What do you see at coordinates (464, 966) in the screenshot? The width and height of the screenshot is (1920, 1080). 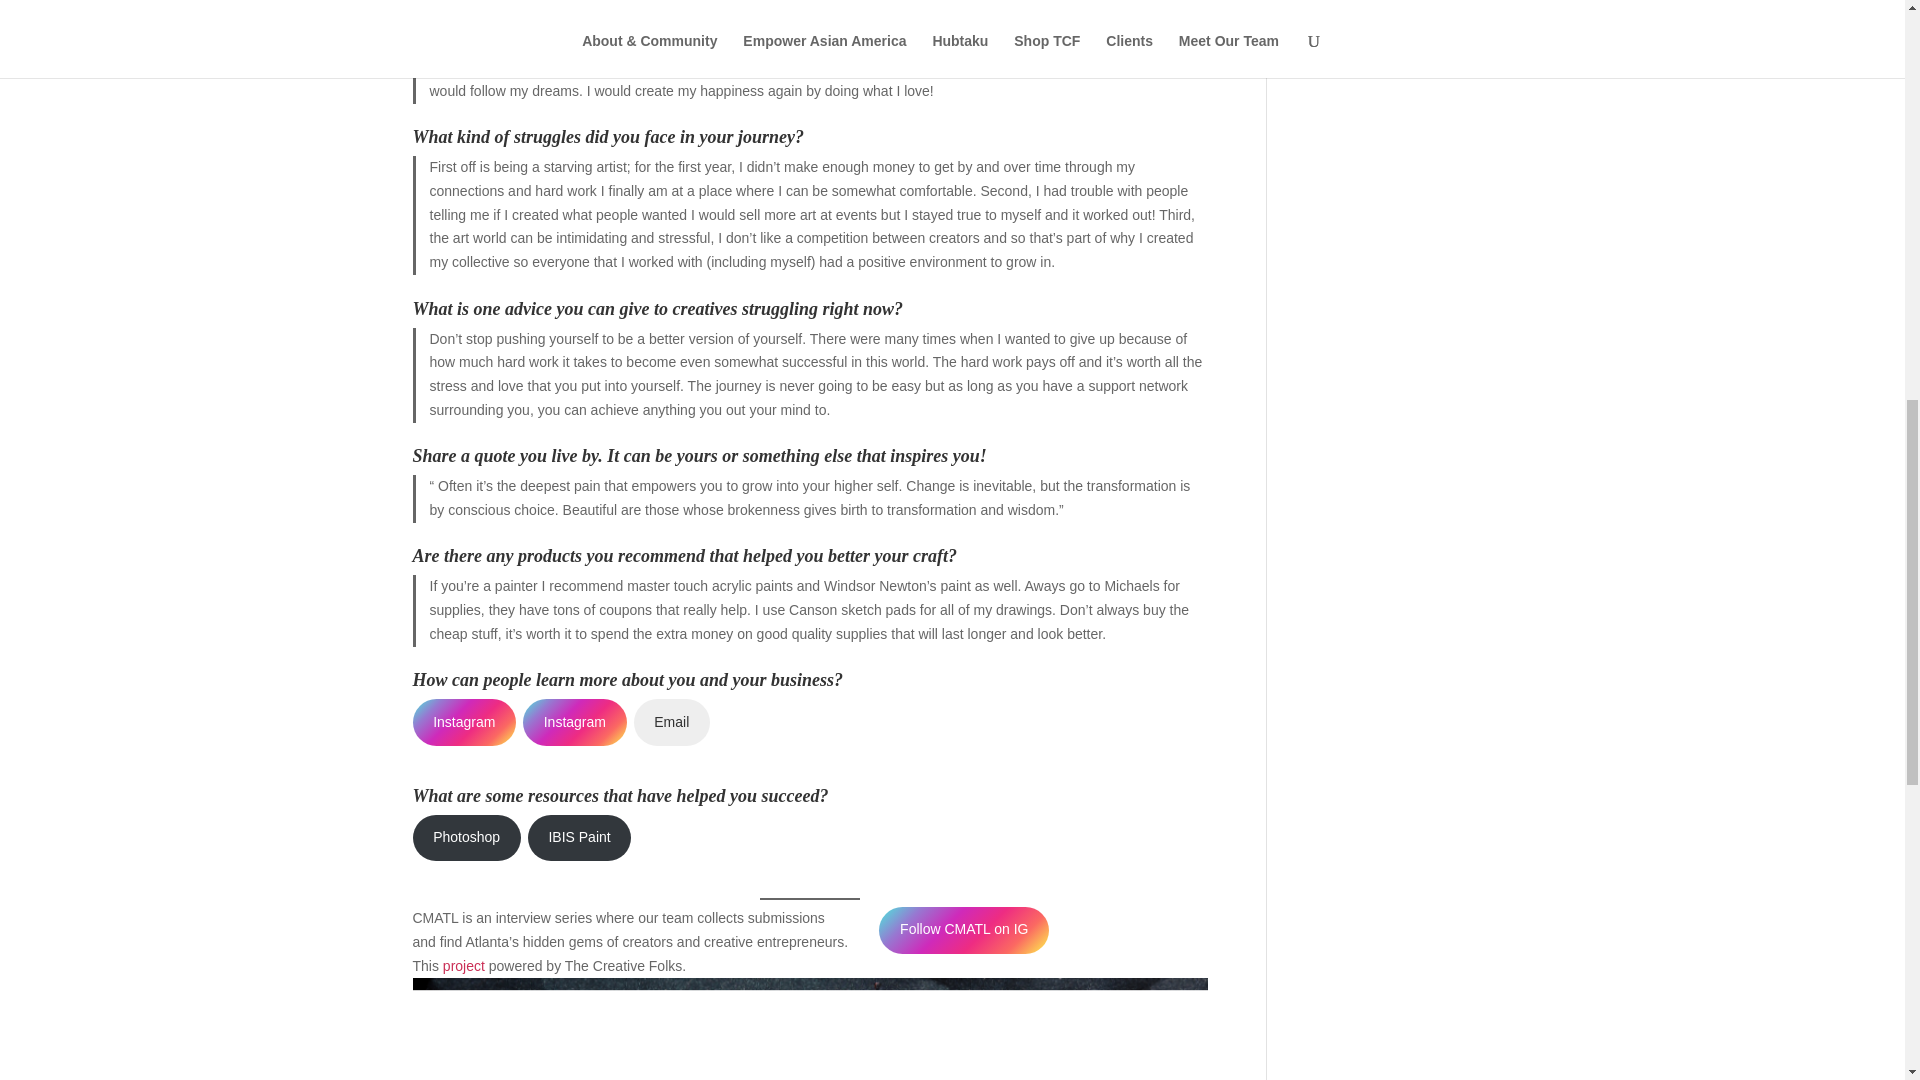 I see `project` at bounding box center [464, 966].